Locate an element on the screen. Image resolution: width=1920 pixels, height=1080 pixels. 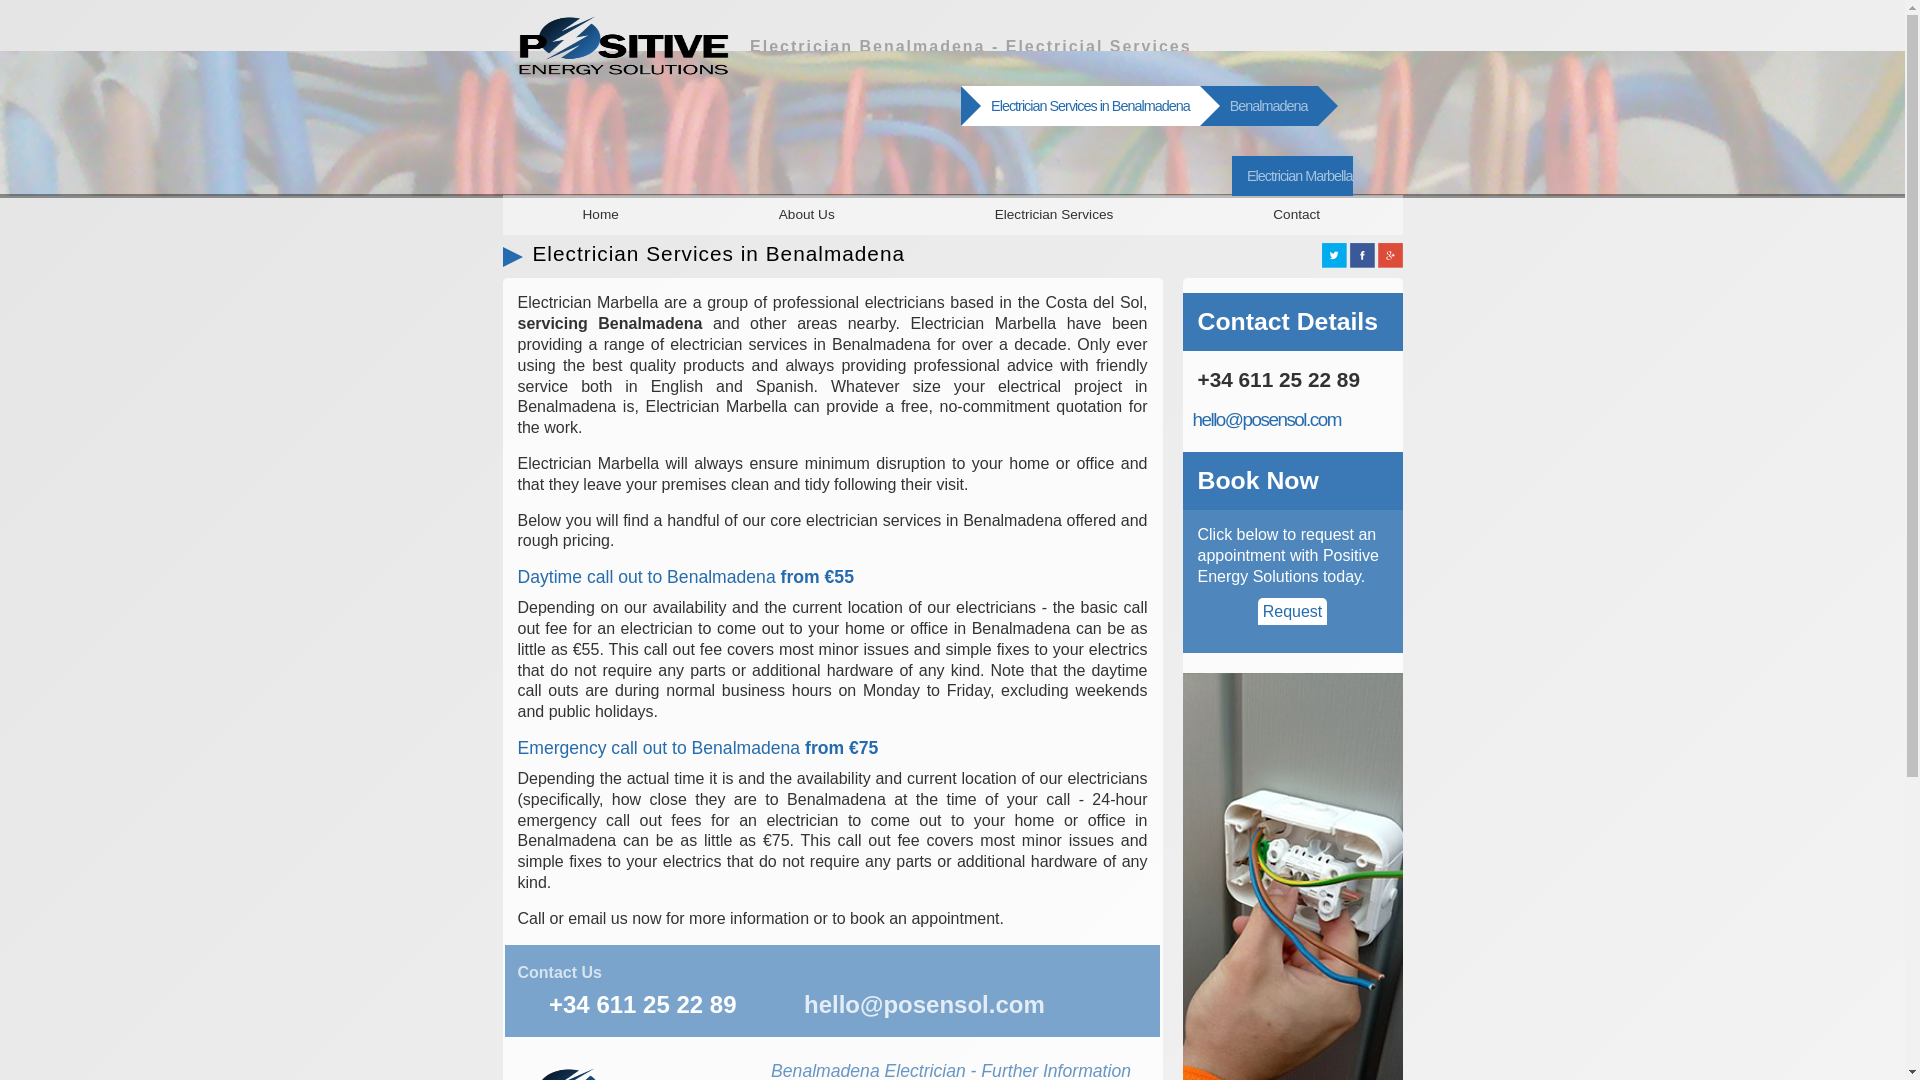
Electrician Marbella is located at coordinates (1292, 176).